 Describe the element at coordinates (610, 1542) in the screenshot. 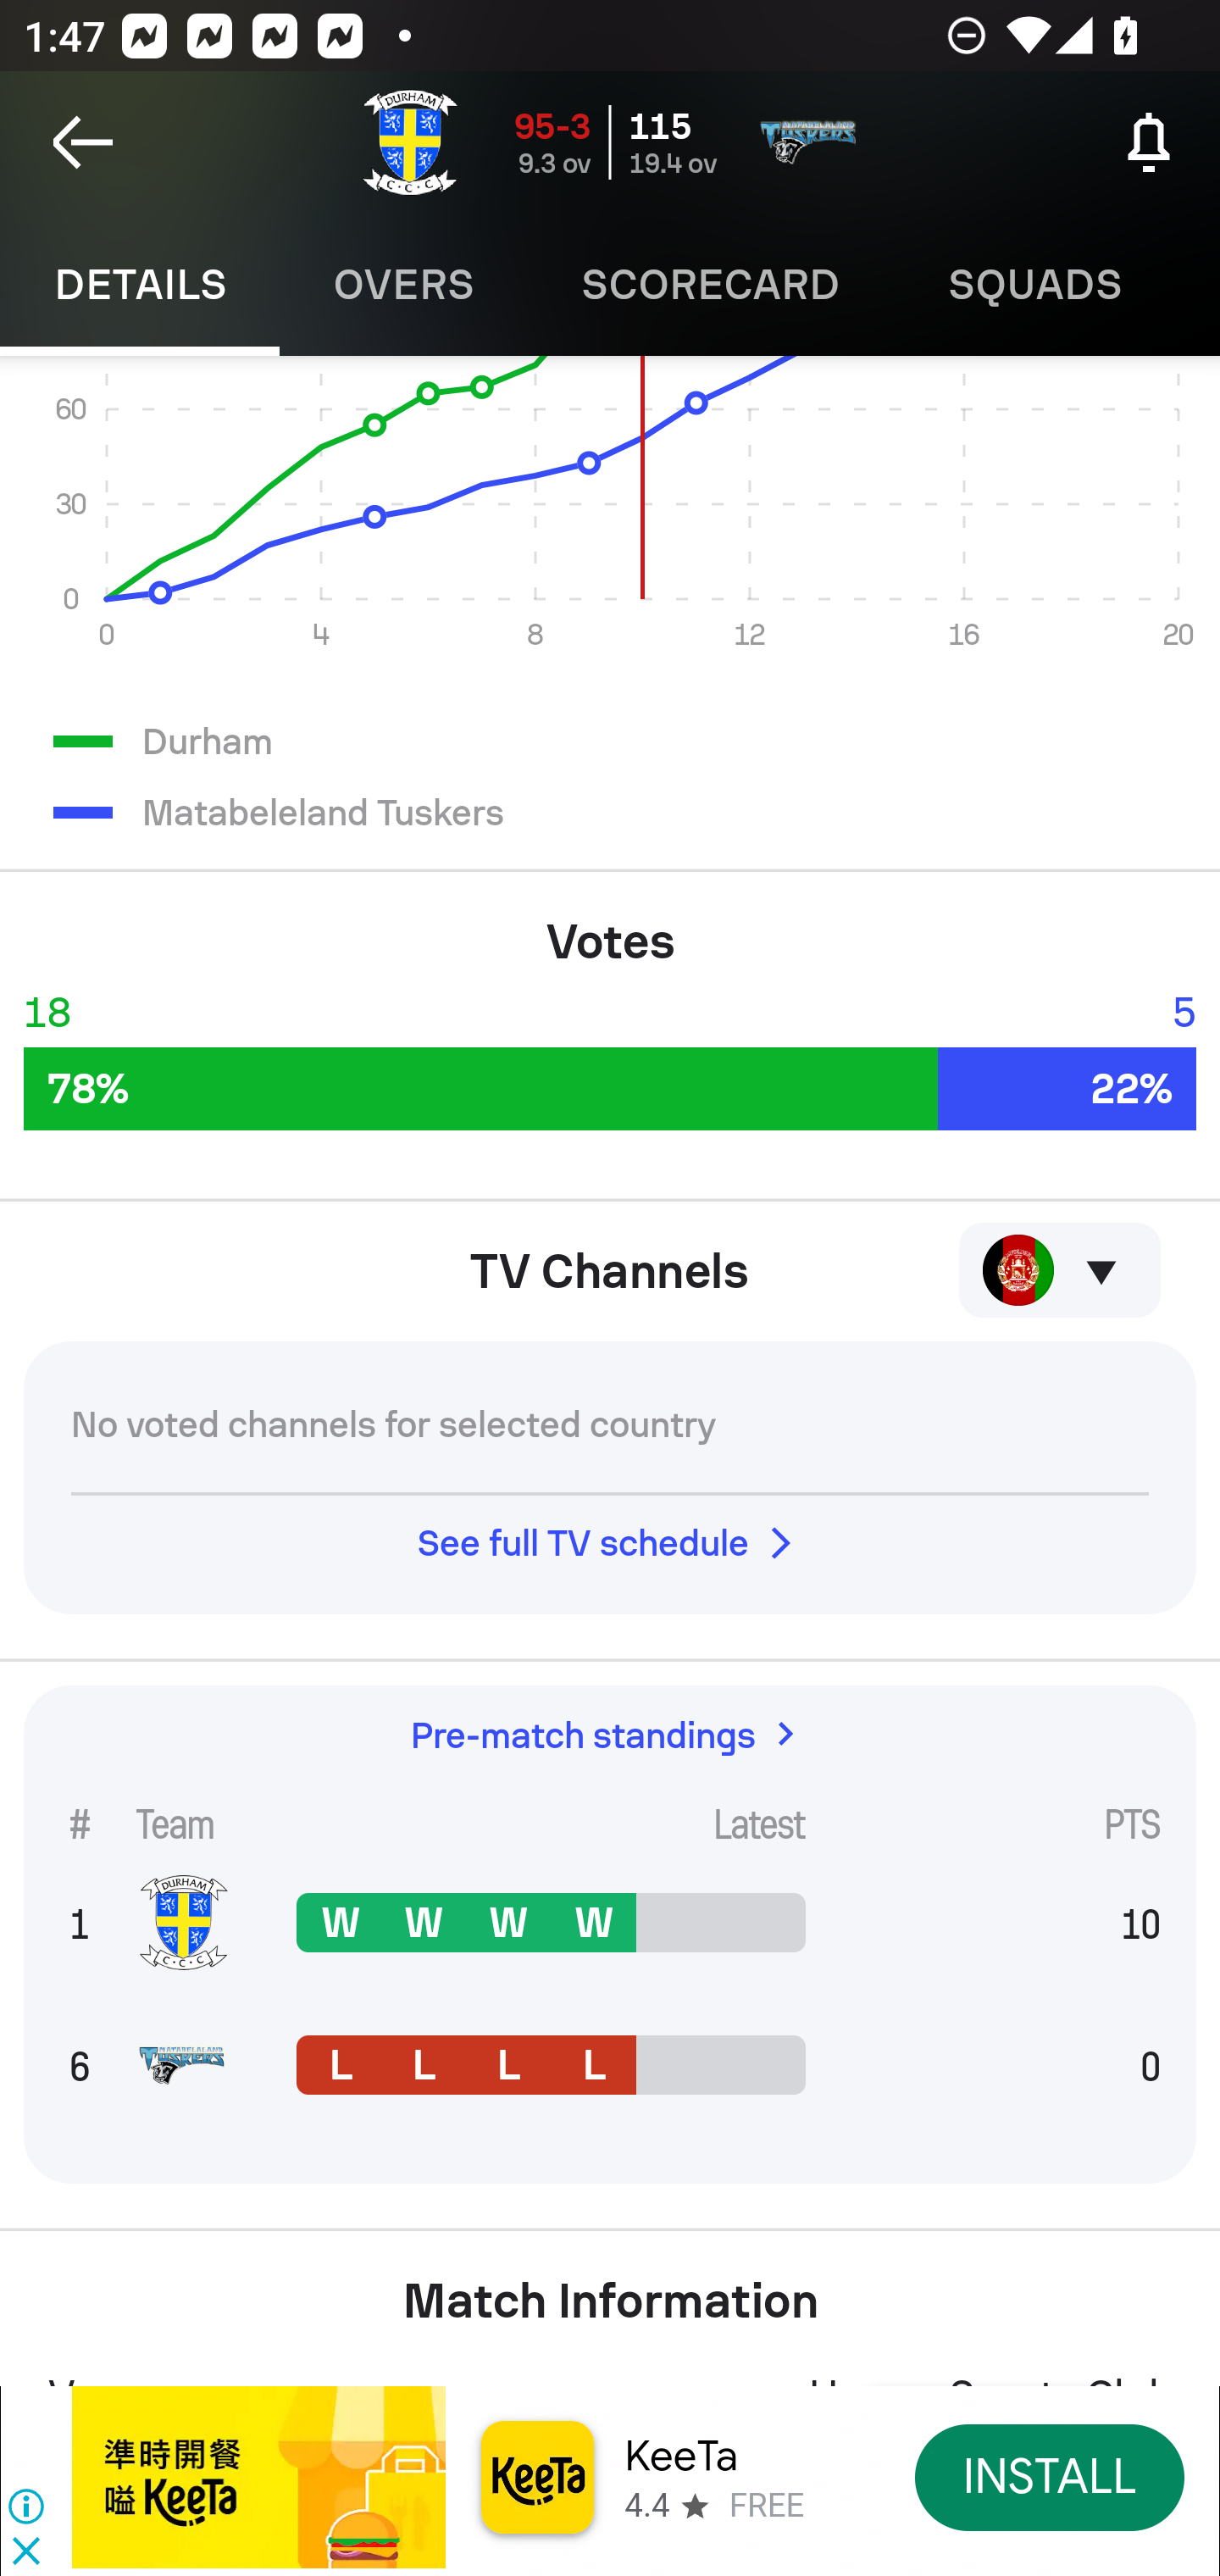

I see `See full TV schedule` at that location.